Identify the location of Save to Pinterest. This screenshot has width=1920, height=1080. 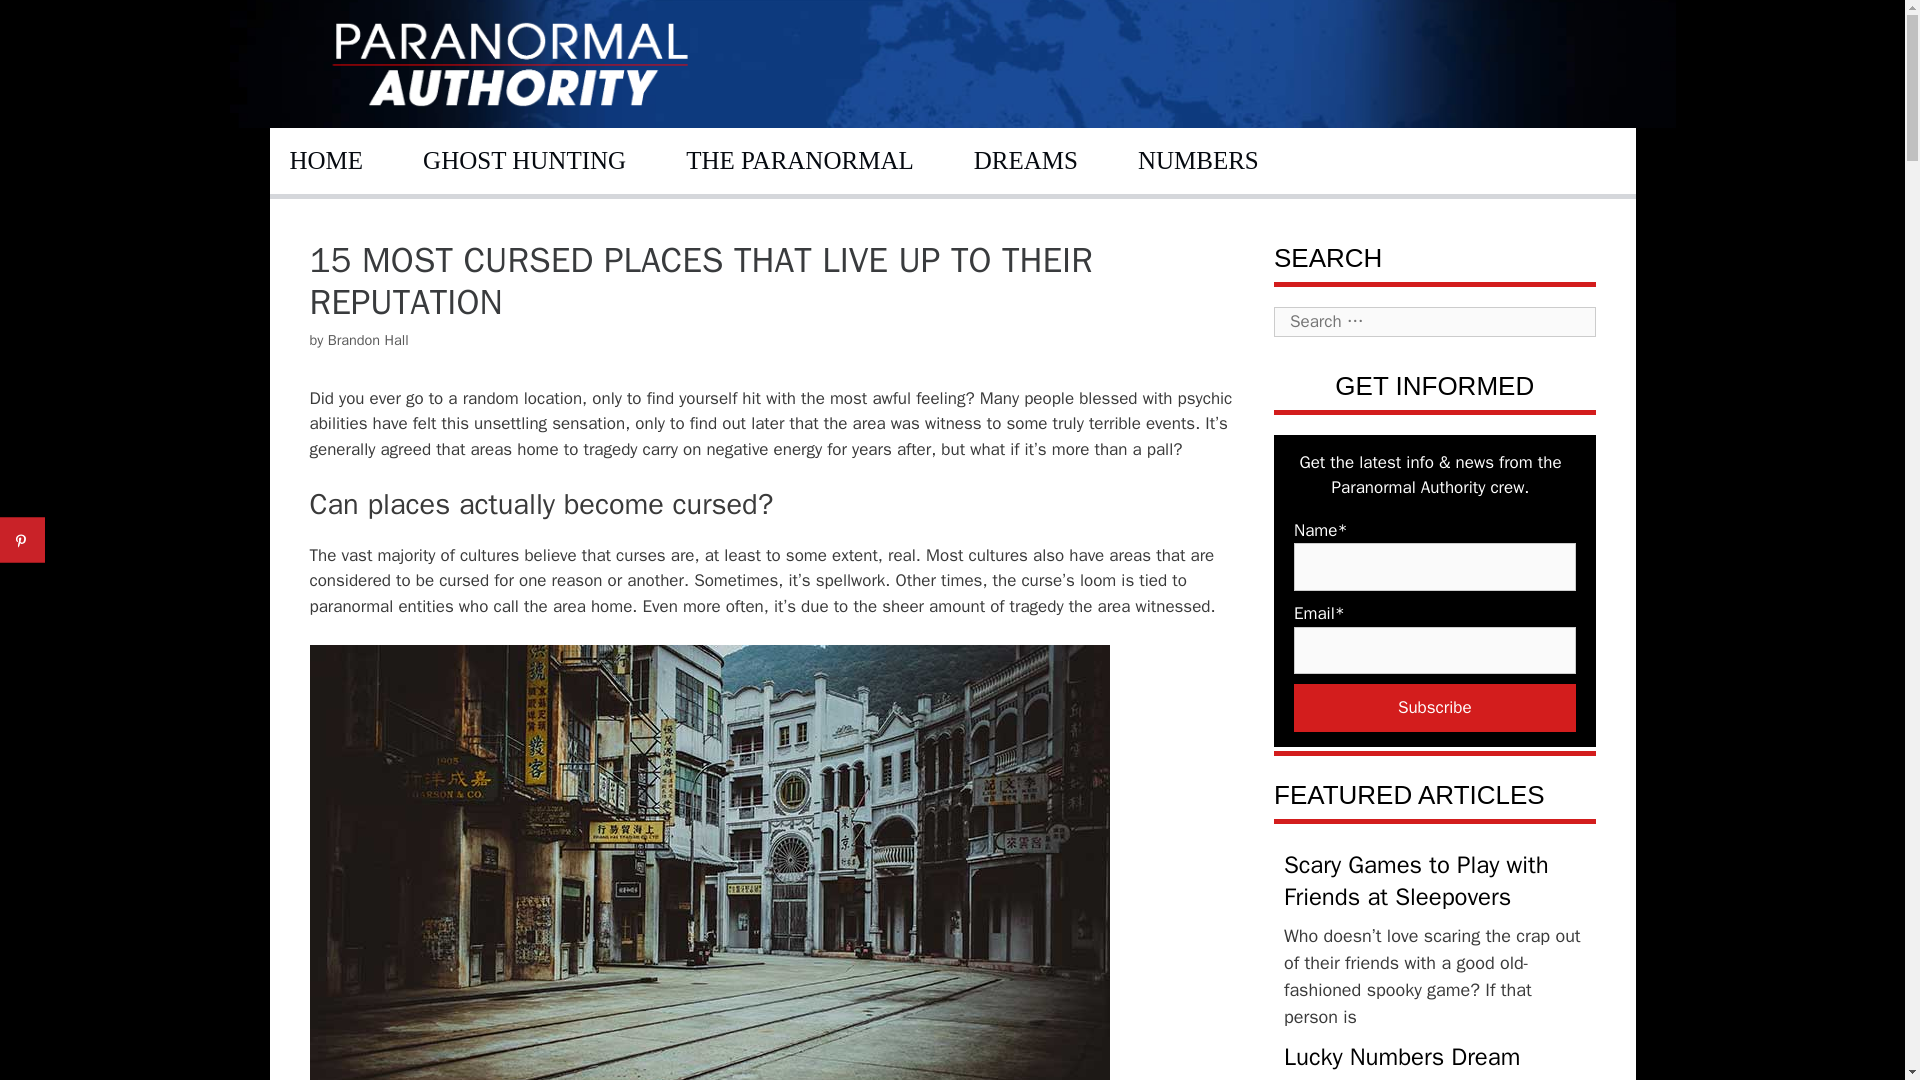
(22, 540).